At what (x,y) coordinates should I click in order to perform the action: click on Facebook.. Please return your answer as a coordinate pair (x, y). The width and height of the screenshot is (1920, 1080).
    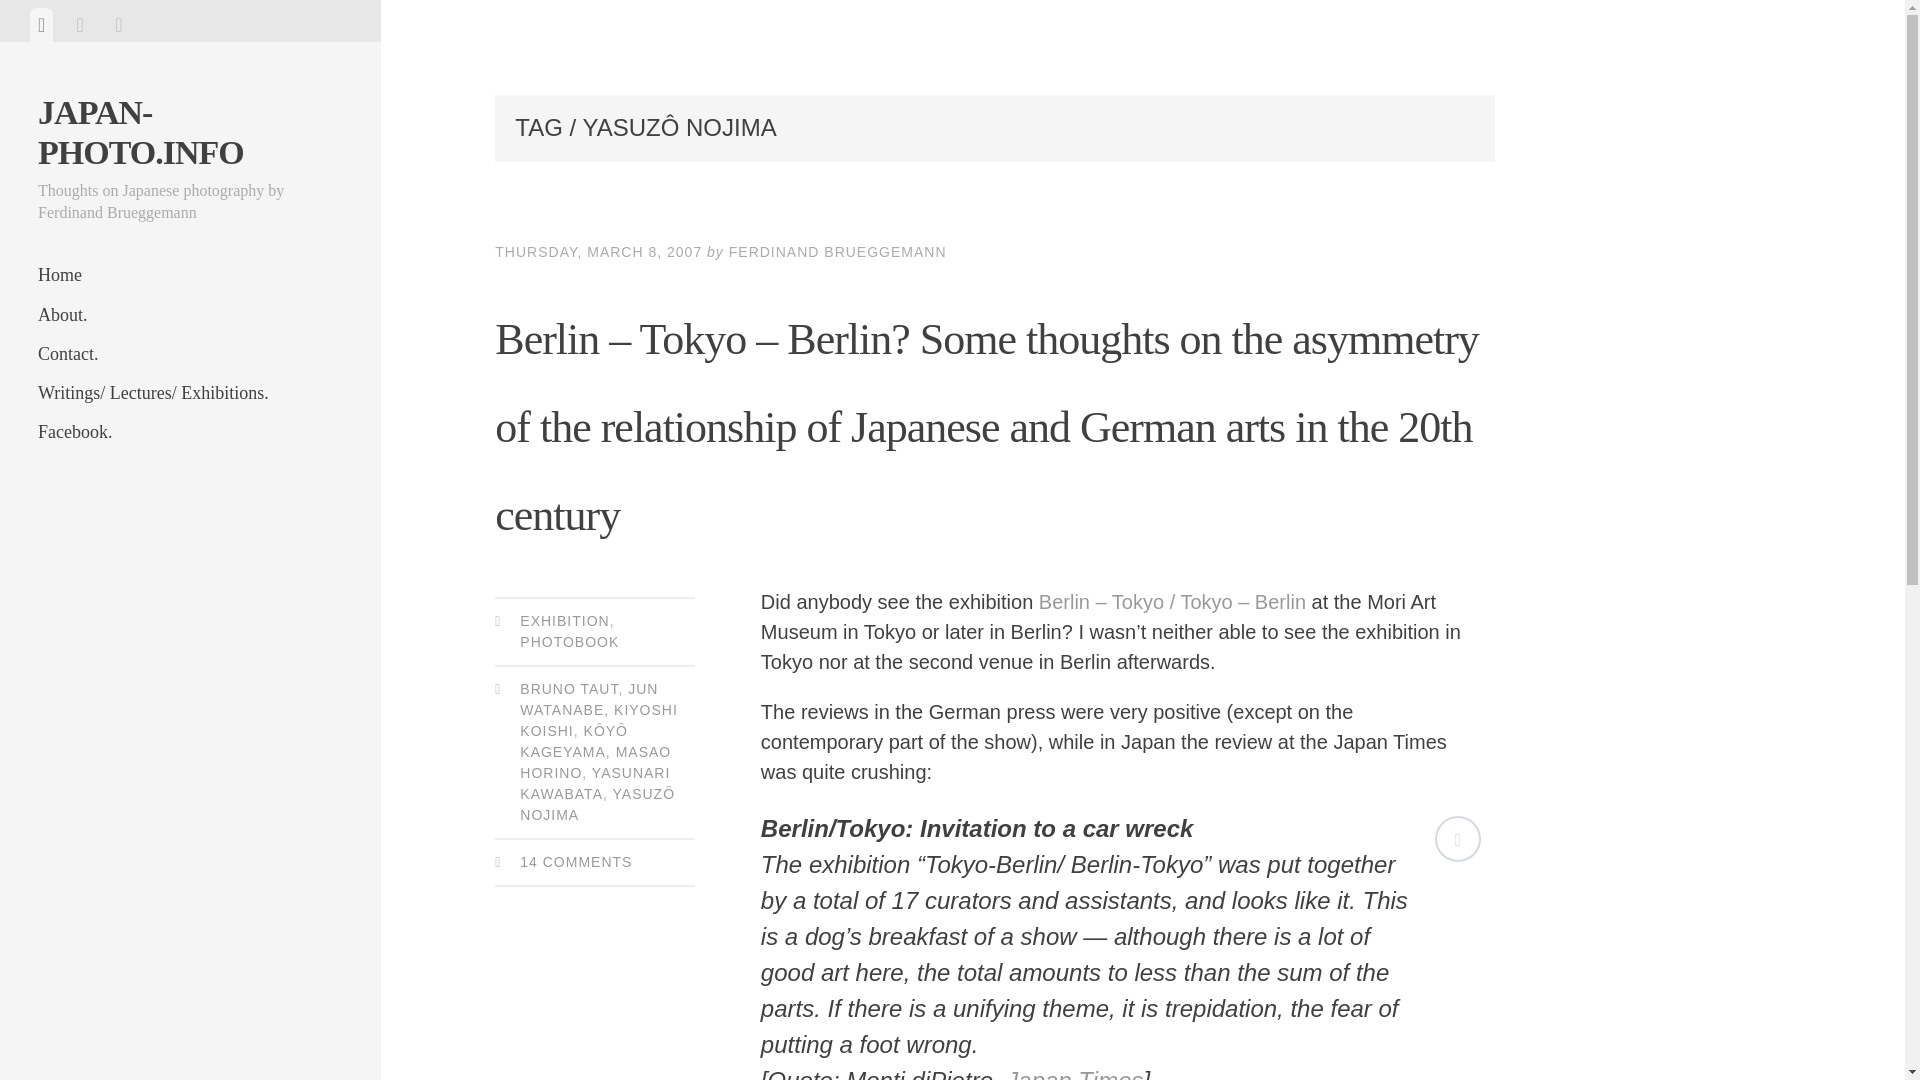
    Looking at the image, I should click on (190, 432).